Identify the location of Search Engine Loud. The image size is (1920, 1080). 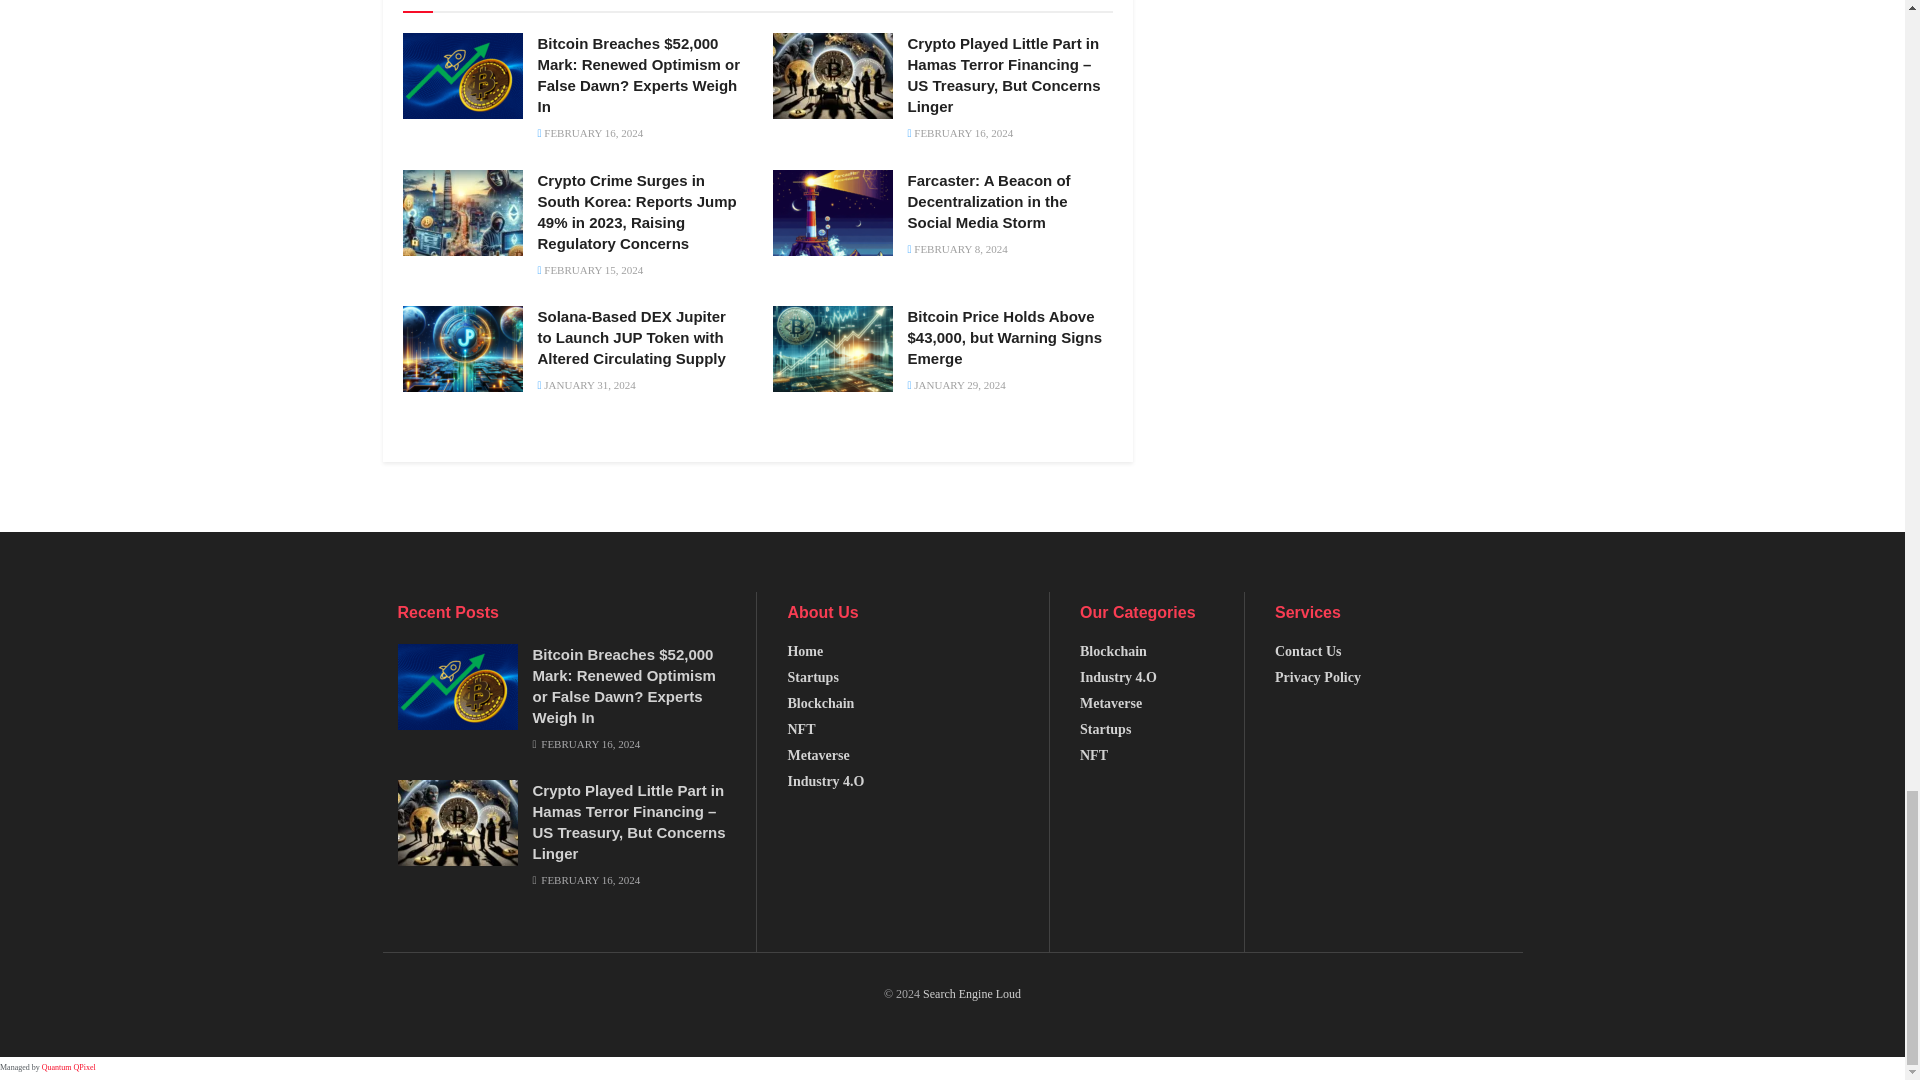
(972, 994).